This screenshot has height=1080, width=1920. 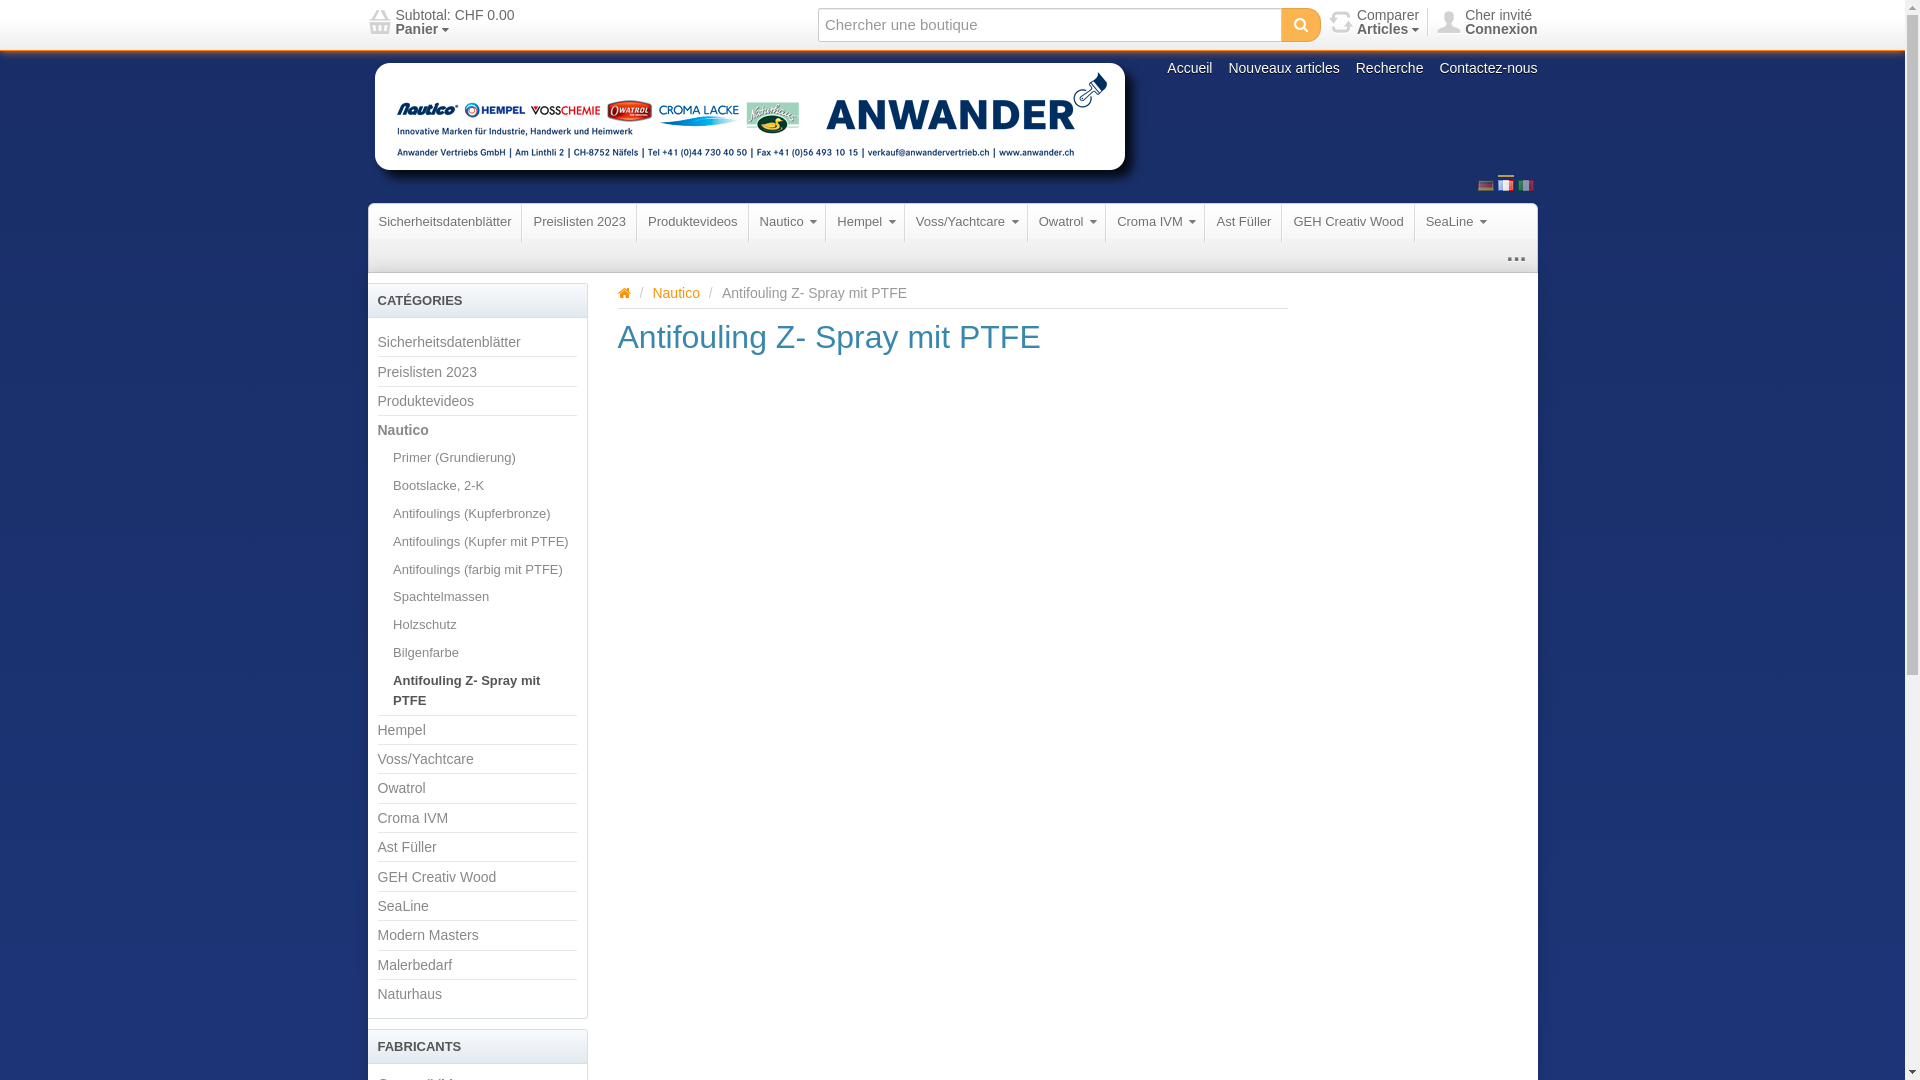 I want to click on Croma IVM, so click(x=414, y=818).